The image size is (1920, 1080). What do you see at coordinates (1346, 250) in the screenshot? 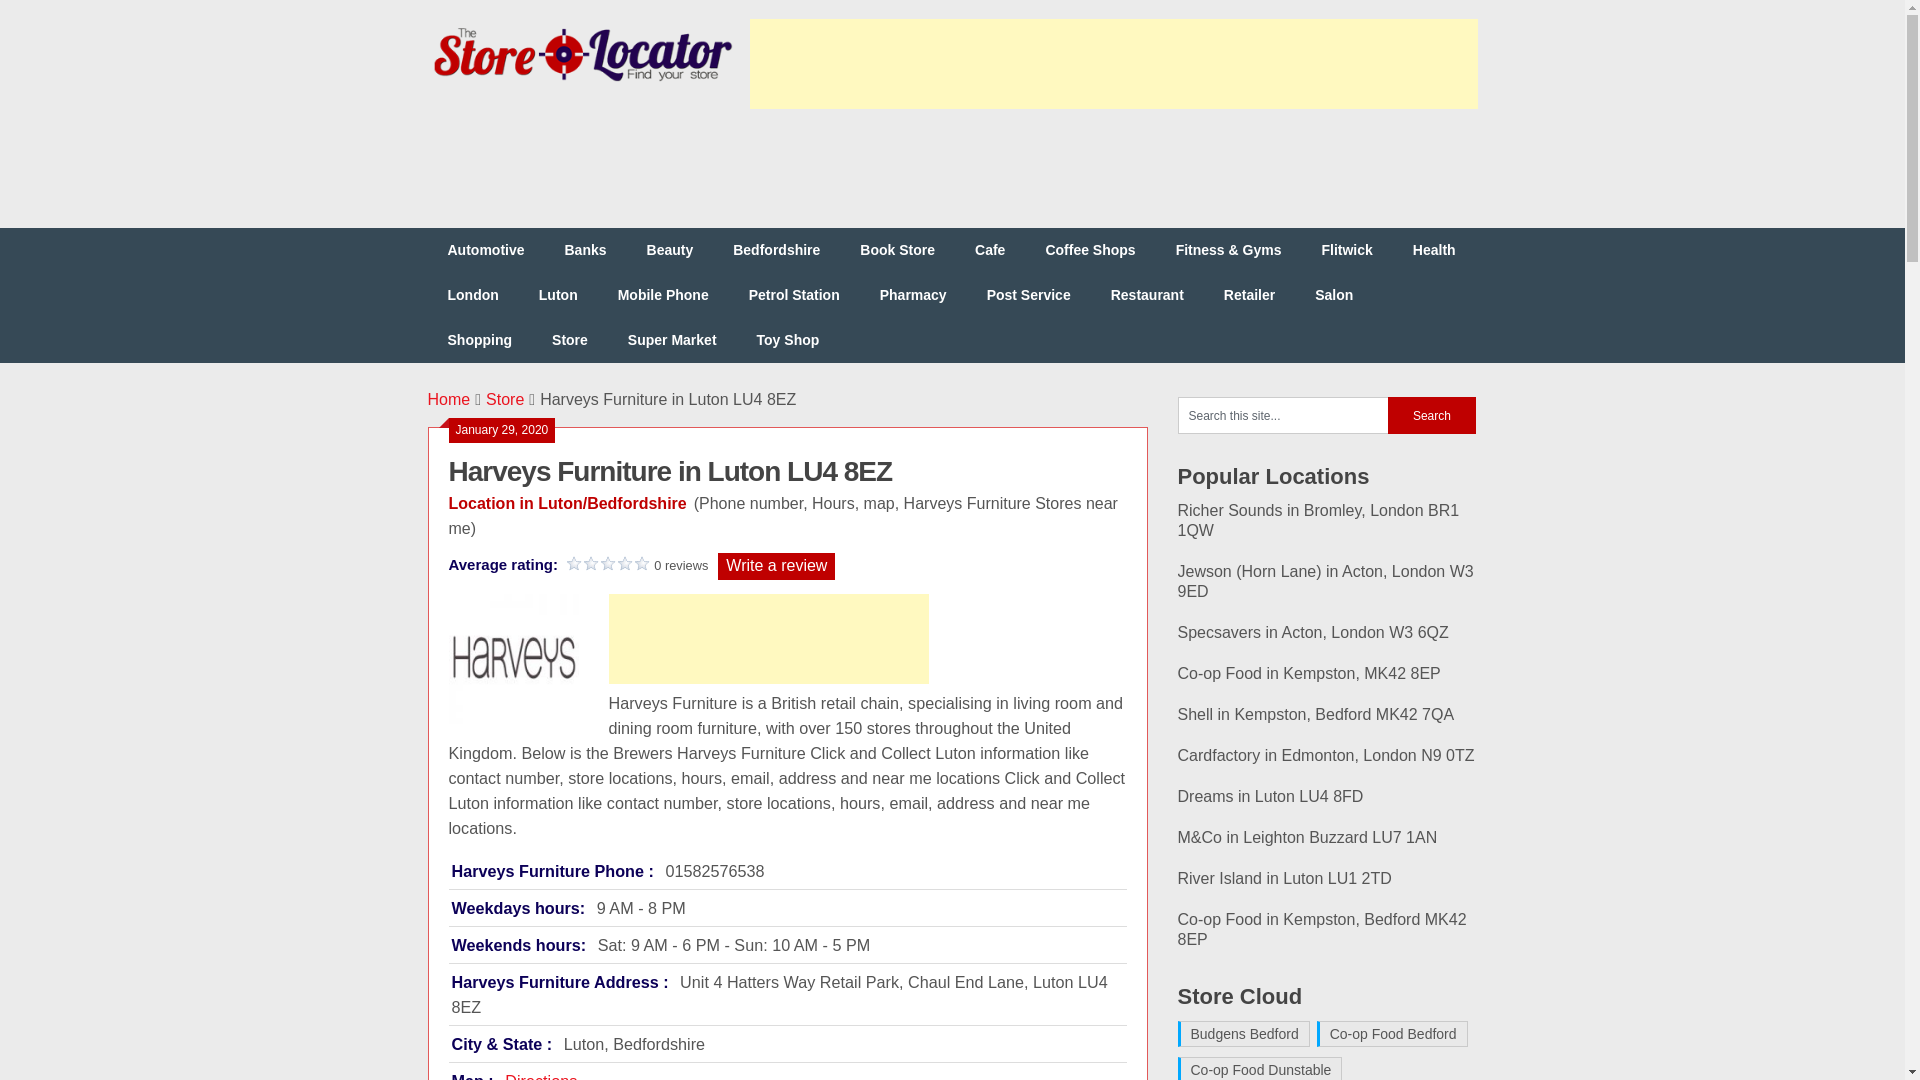
I see `Flitwick` at bounding box center [1346, 250].